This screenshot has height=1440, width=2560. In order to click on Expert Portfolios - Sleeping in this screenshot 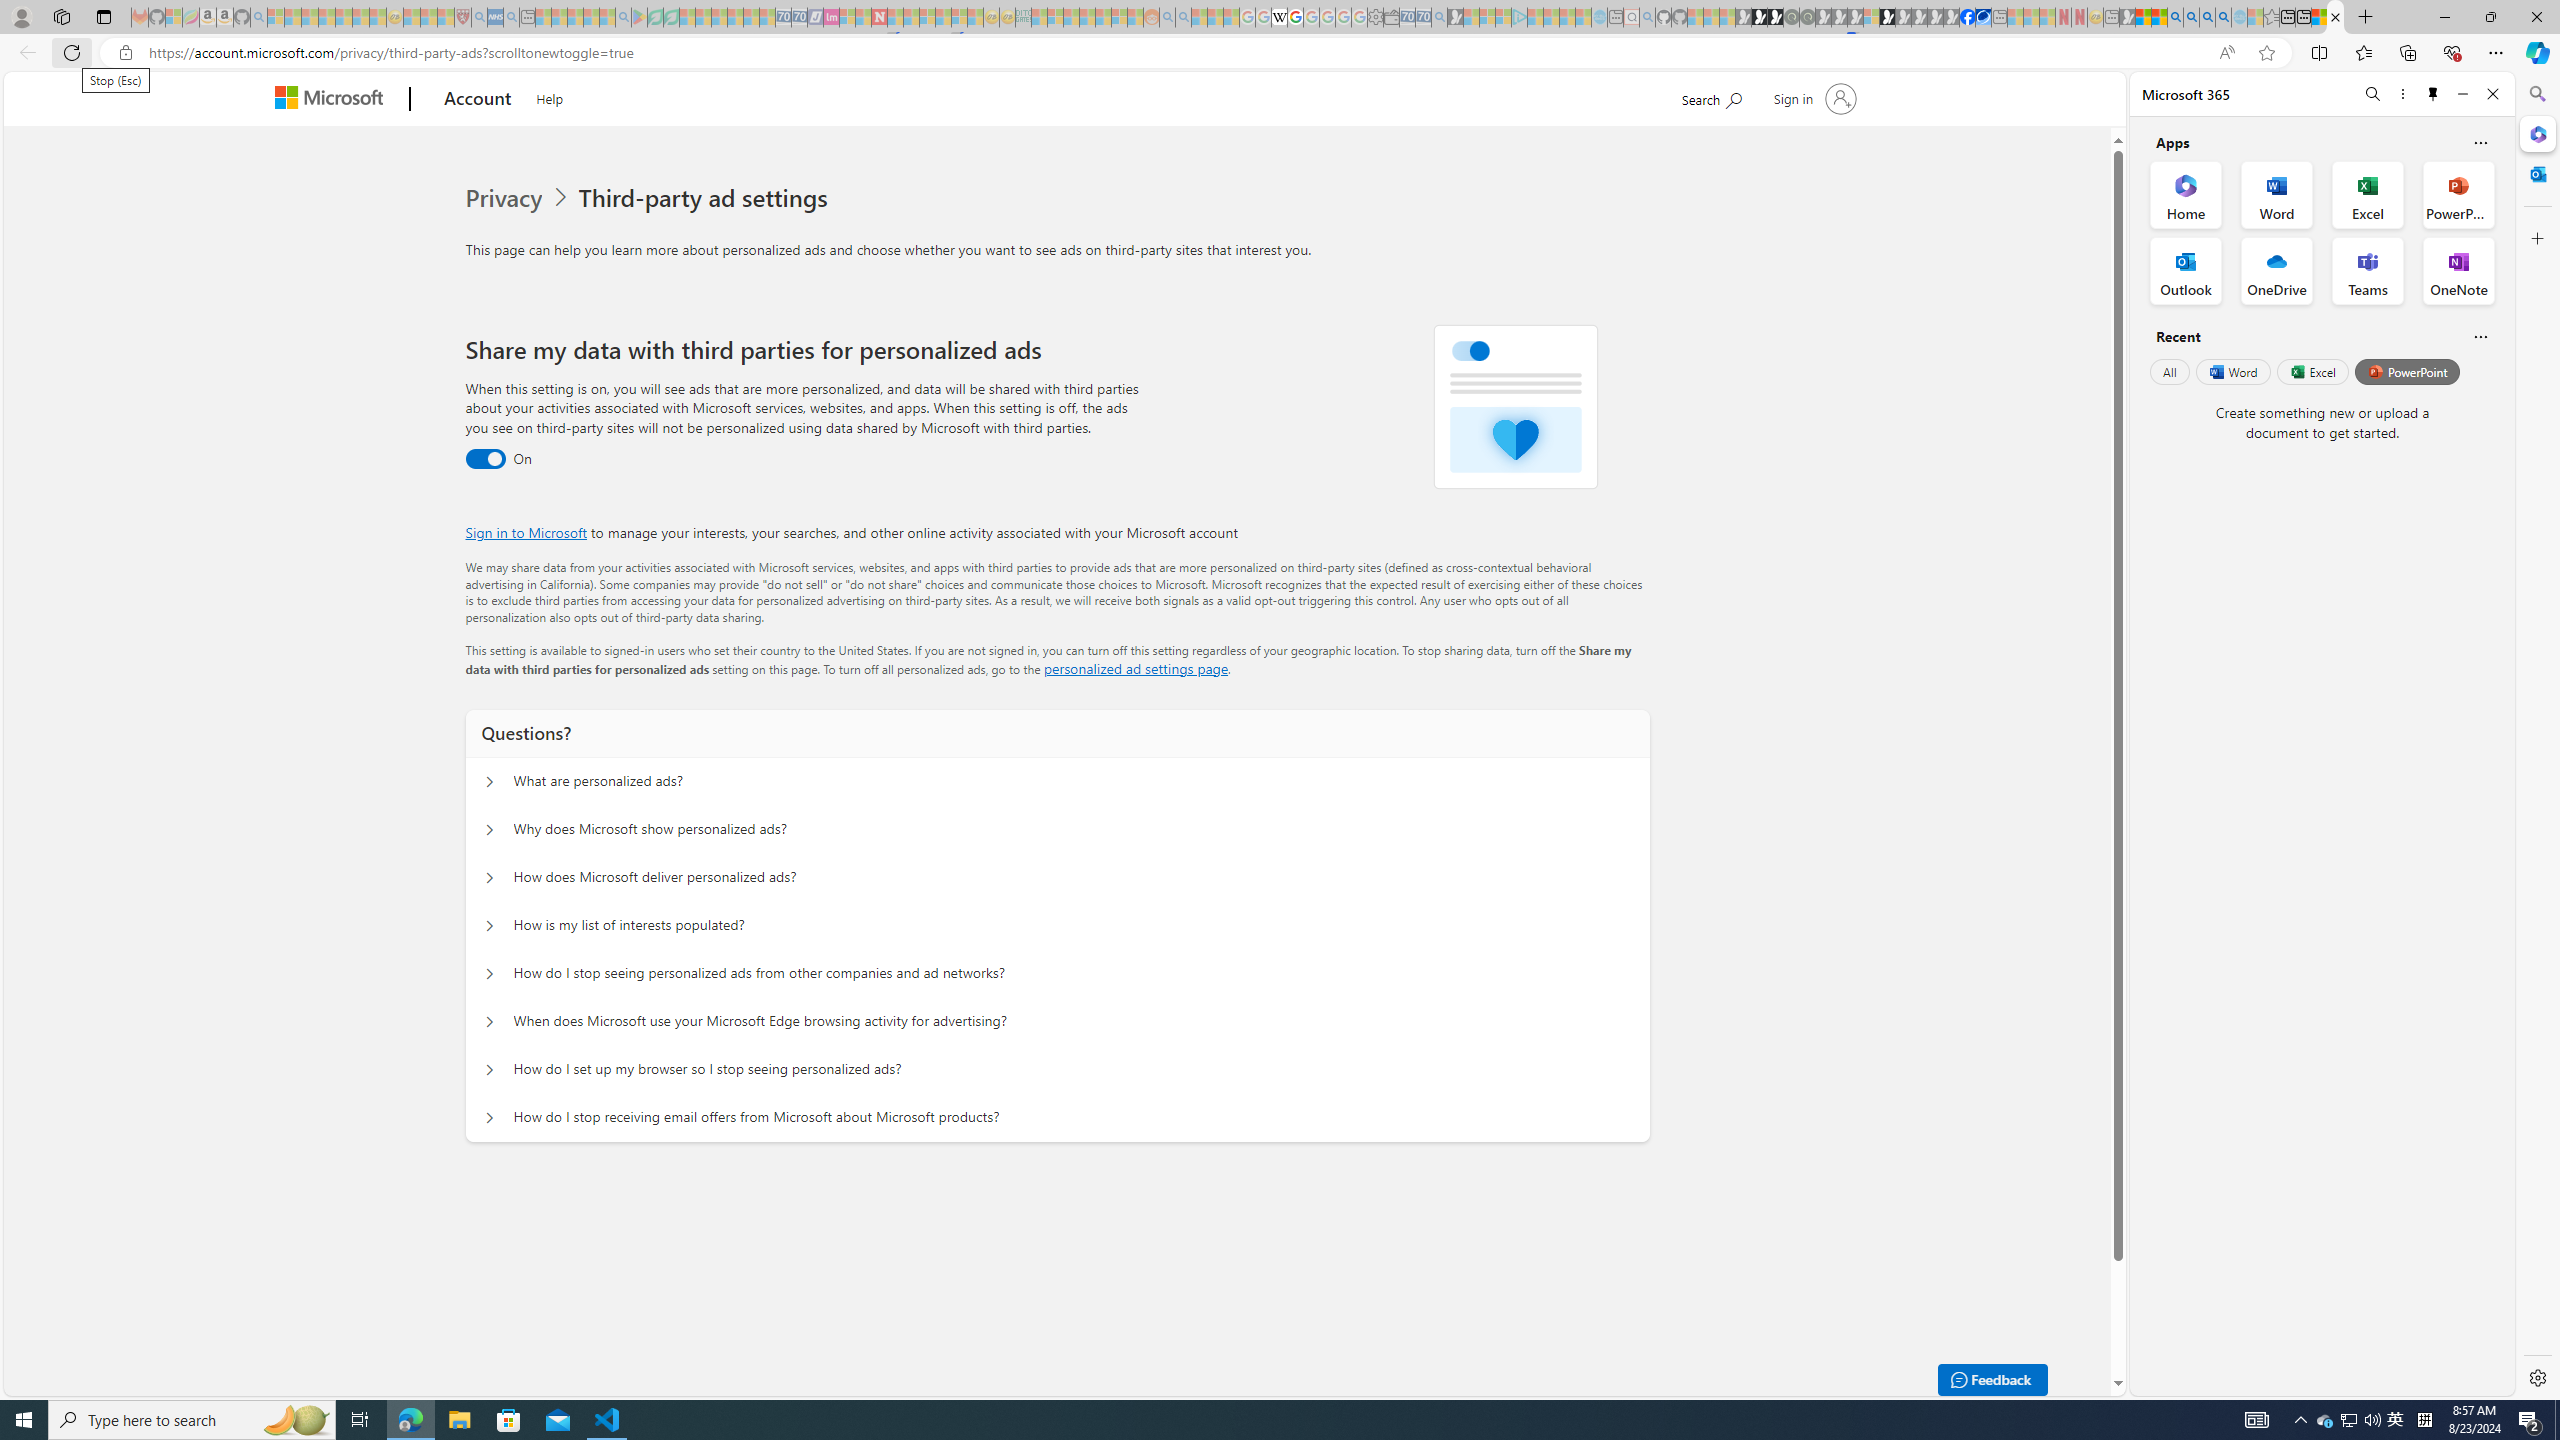, I will do `click(1086, 17)`.